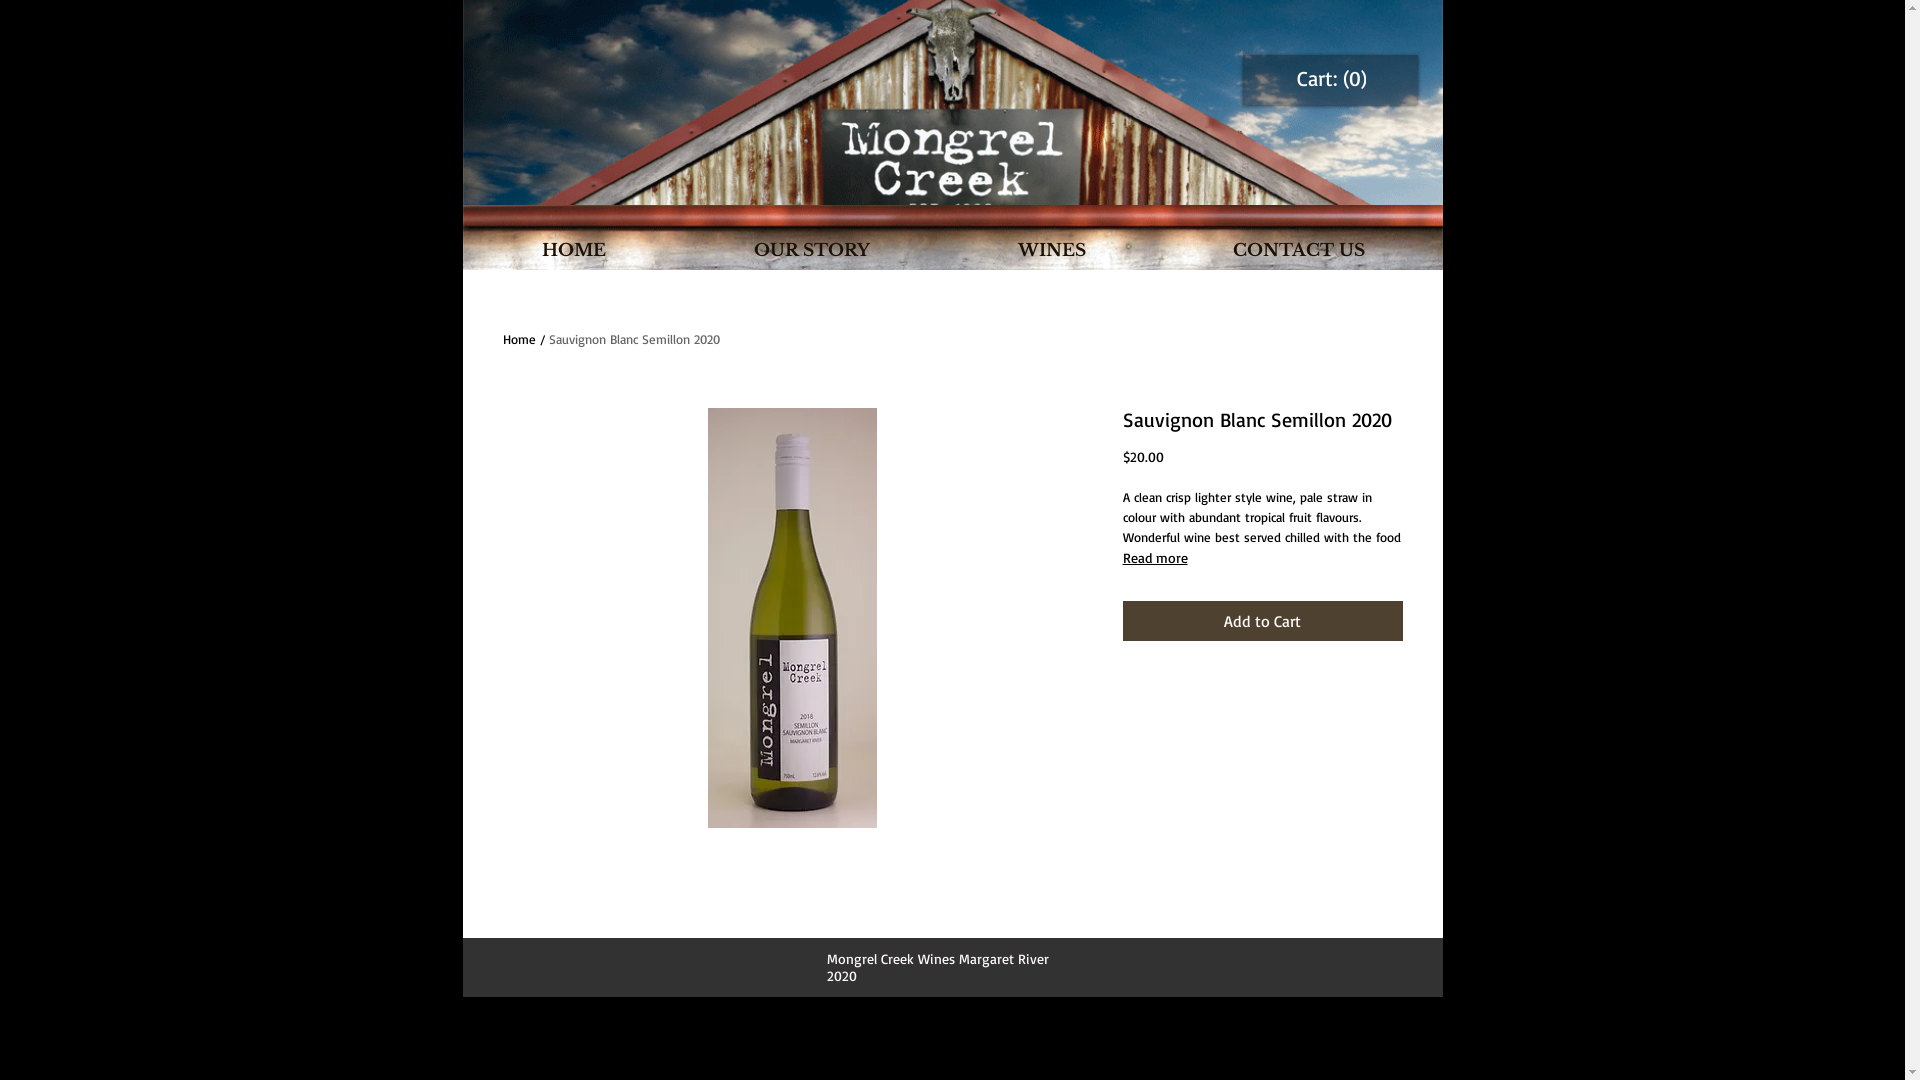 The height and width of the screenshot is (1080, 1920). I want to click on Sauvignon Blanc Semillon 2020, so click(634, 339).